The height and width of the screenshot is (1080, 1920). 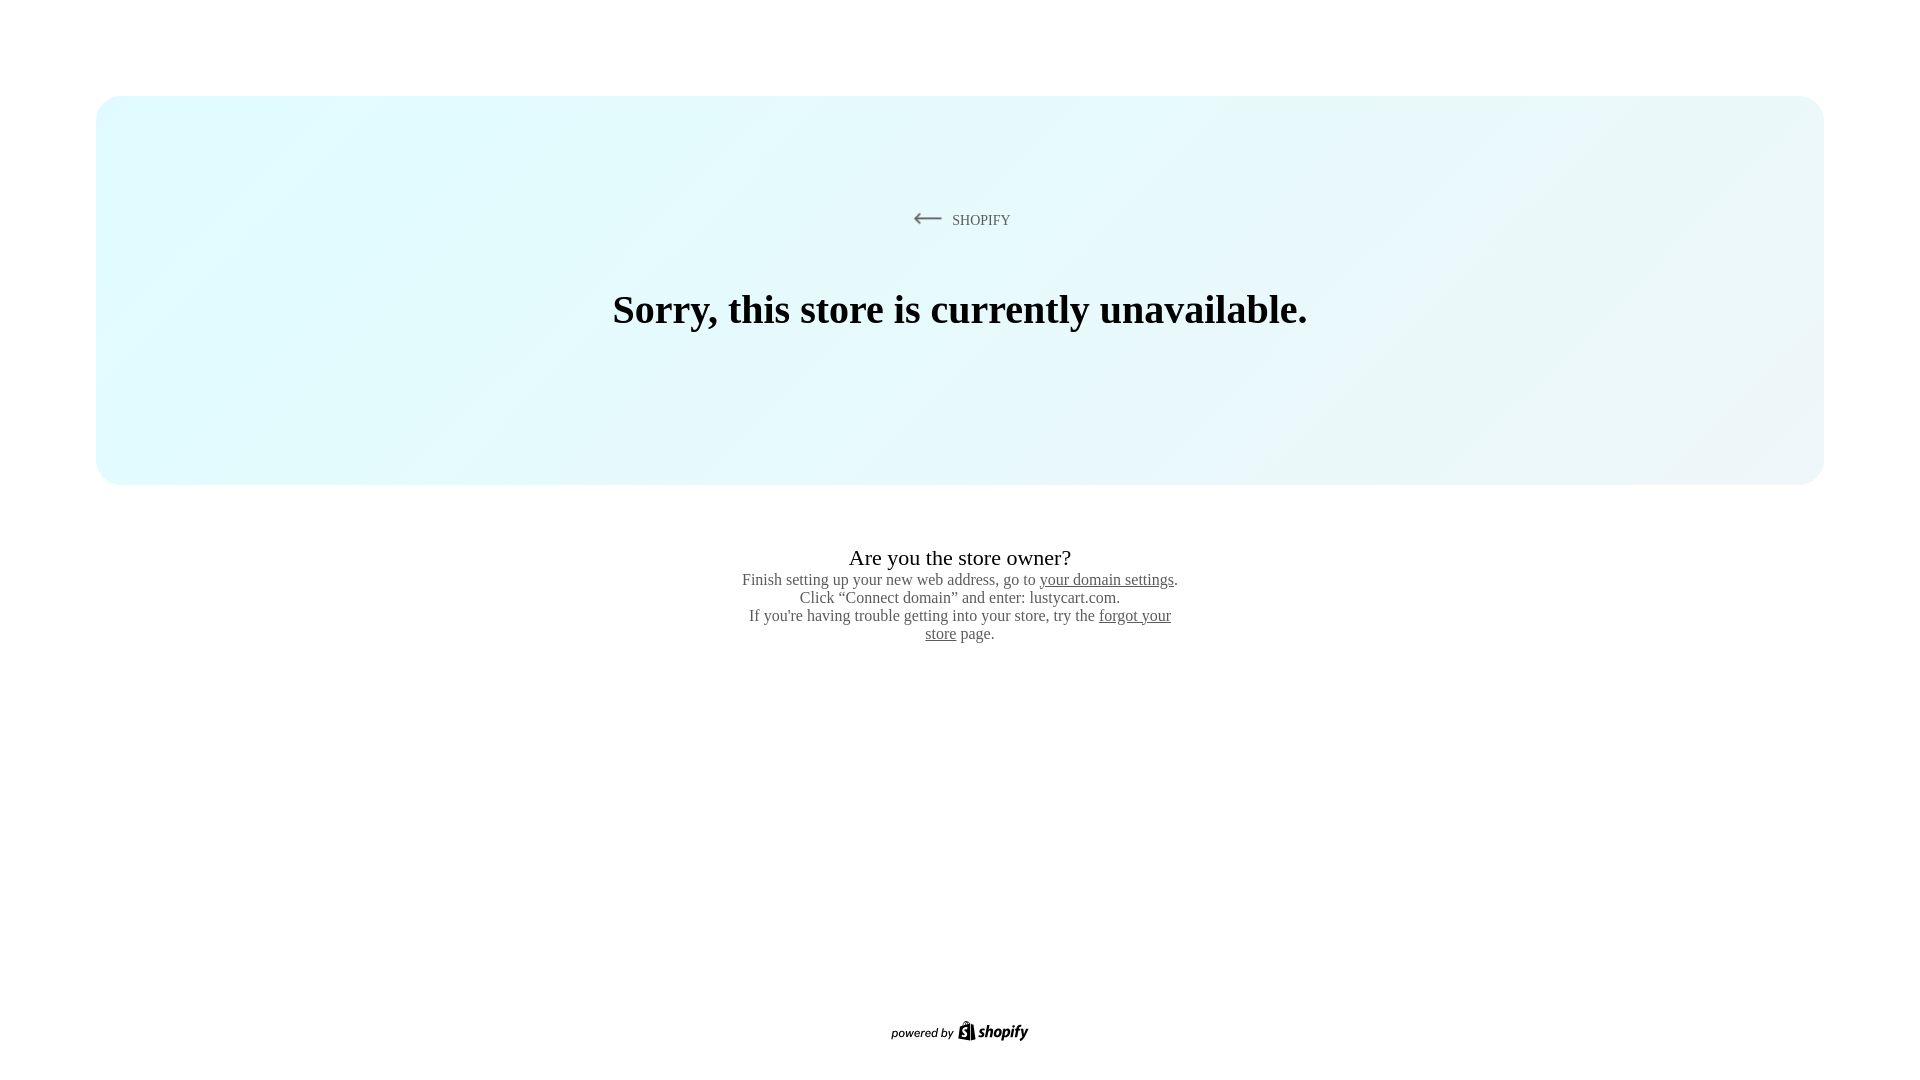 I want to click on your domain settings, so click(x=1106, y=579).